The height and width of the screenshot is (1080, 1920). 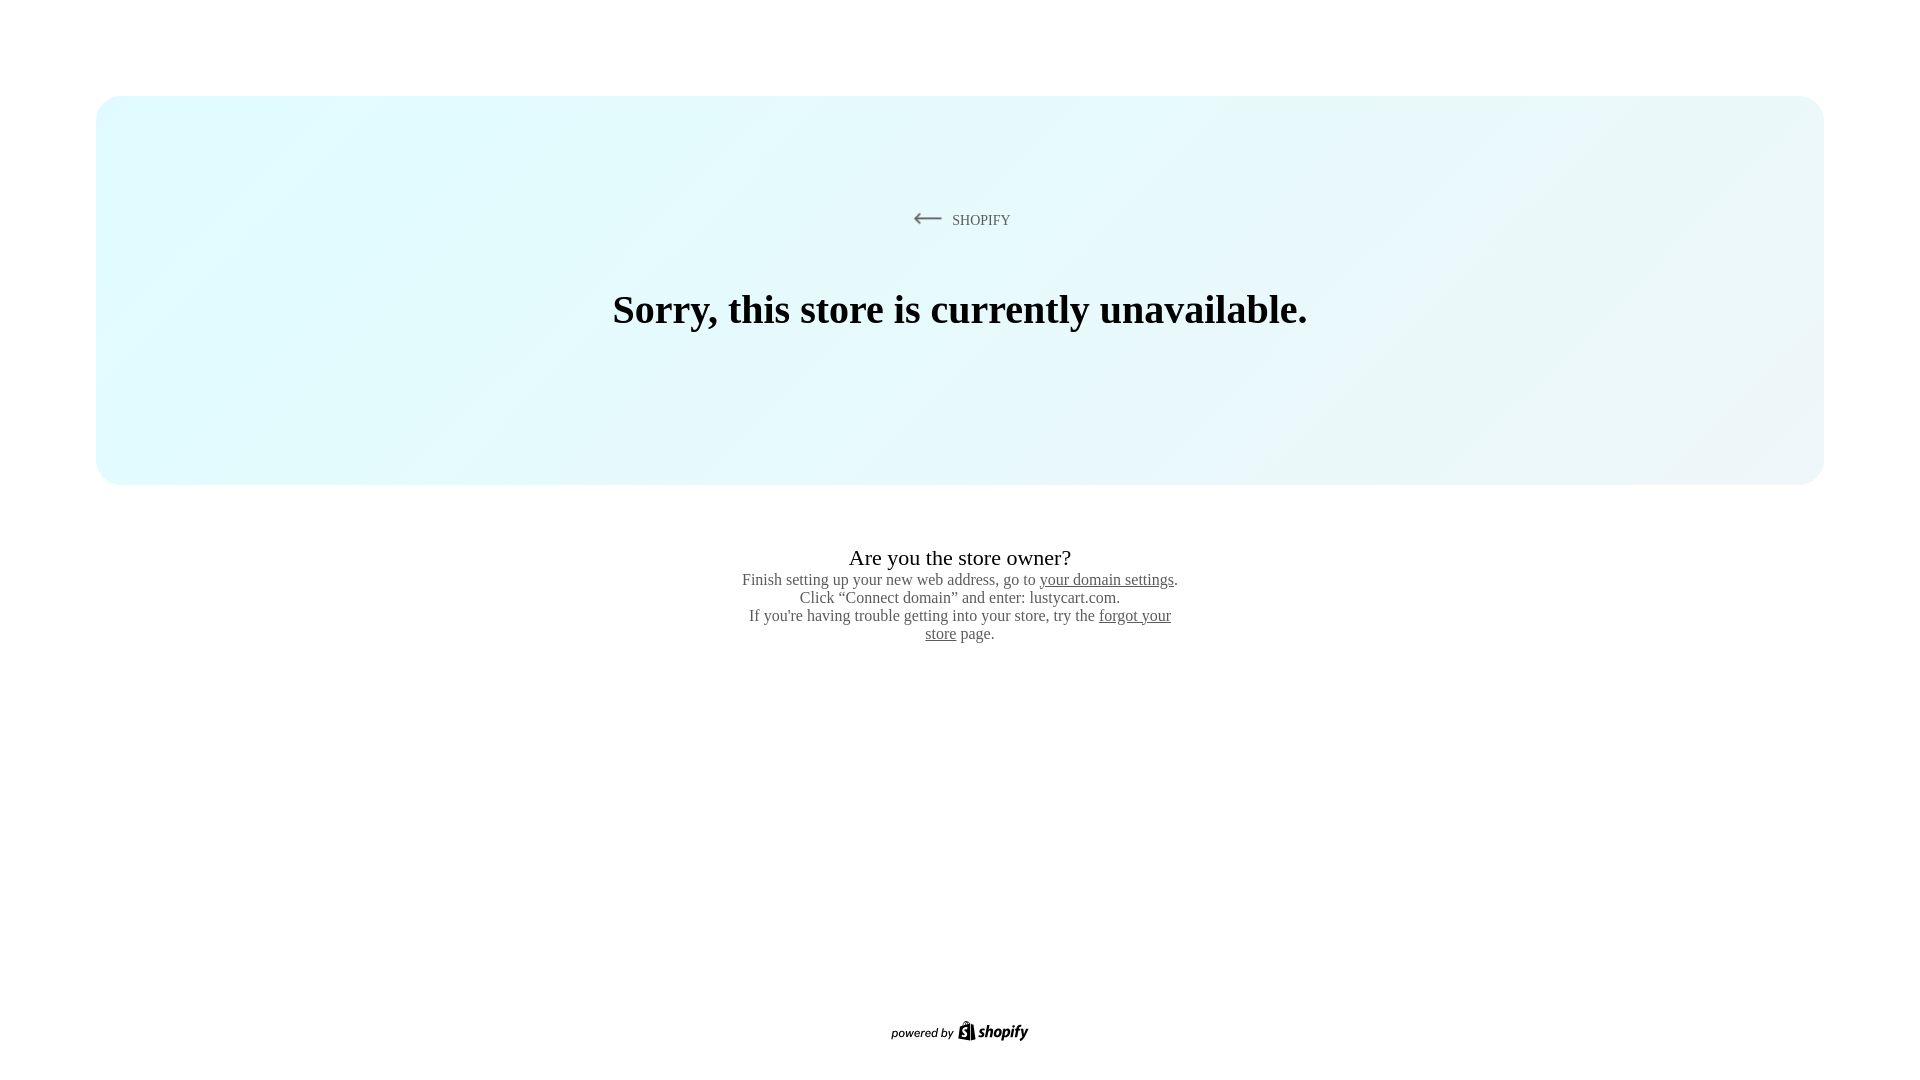 I want to click on your domain settings, so click(x=1106, y=579).